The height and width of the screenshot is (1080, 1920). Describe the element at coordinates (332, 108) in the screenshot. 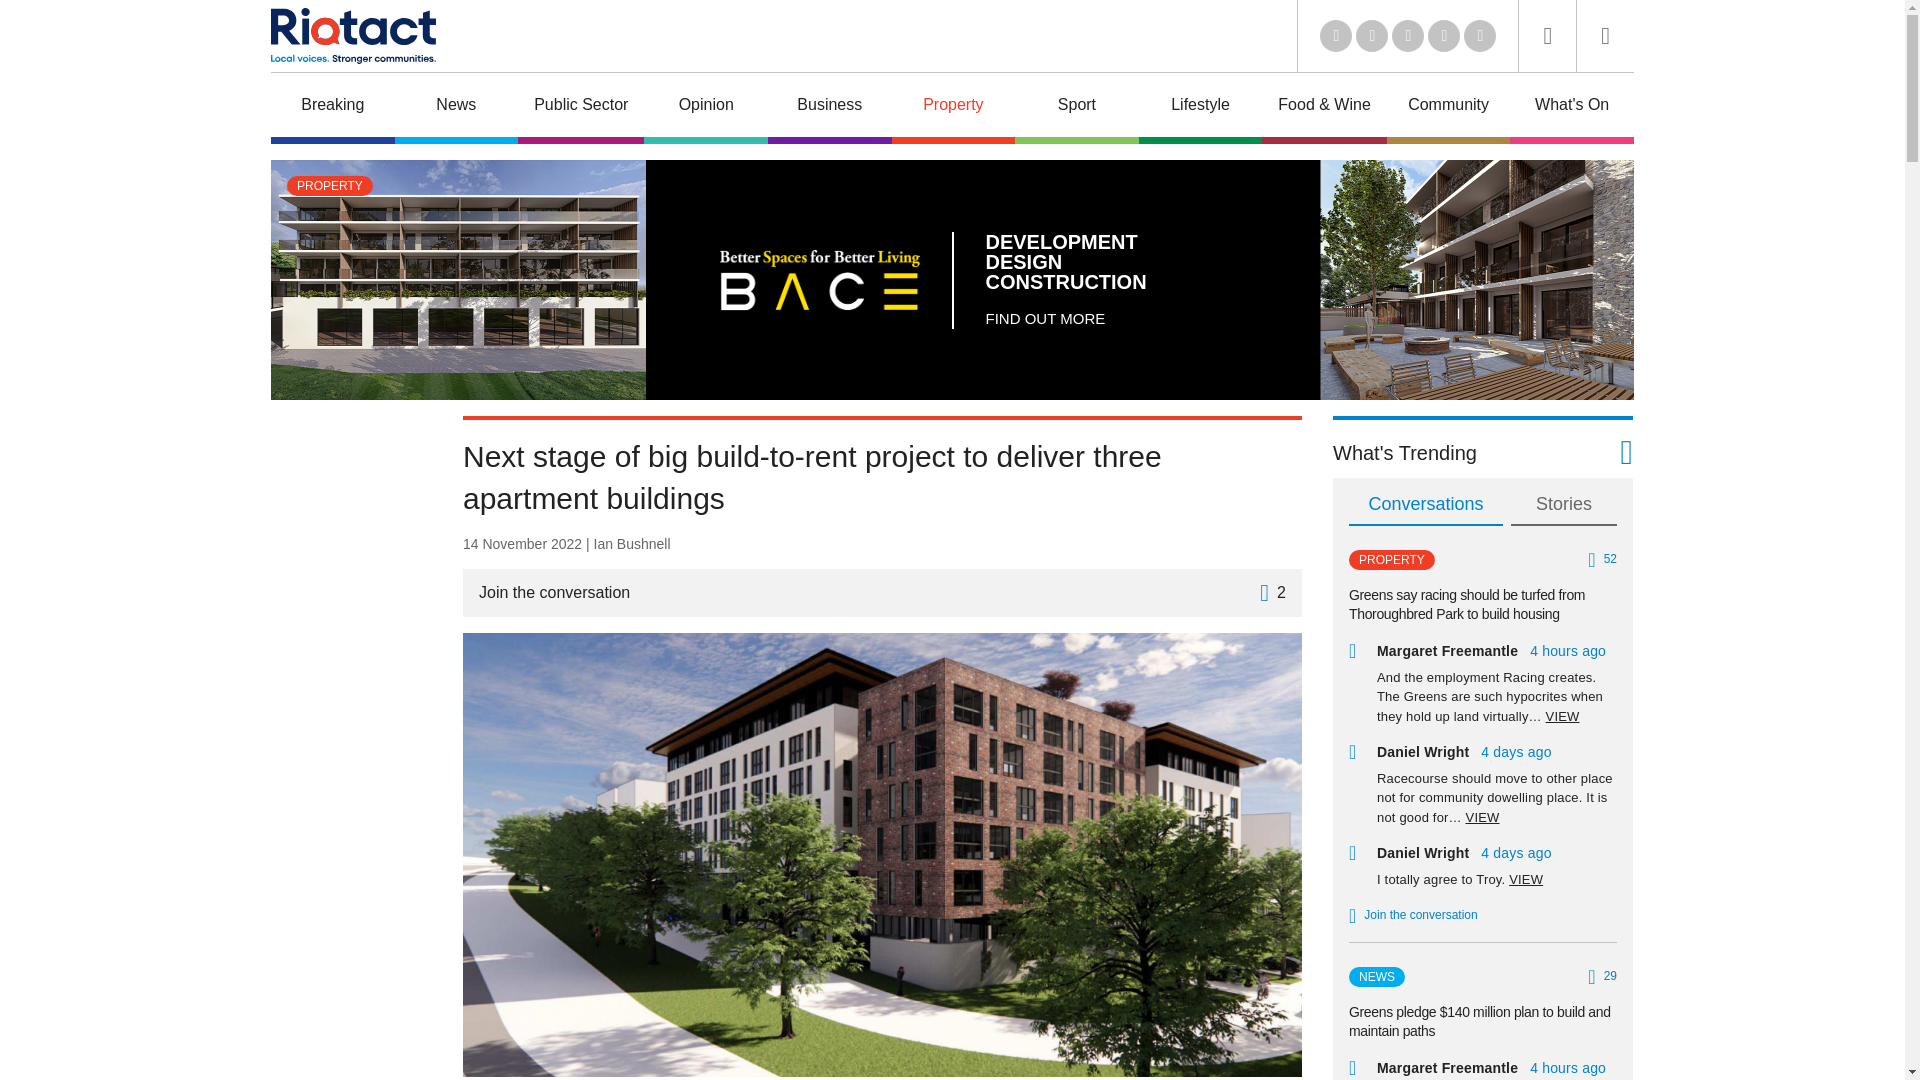

I see `Breaking` at that location.